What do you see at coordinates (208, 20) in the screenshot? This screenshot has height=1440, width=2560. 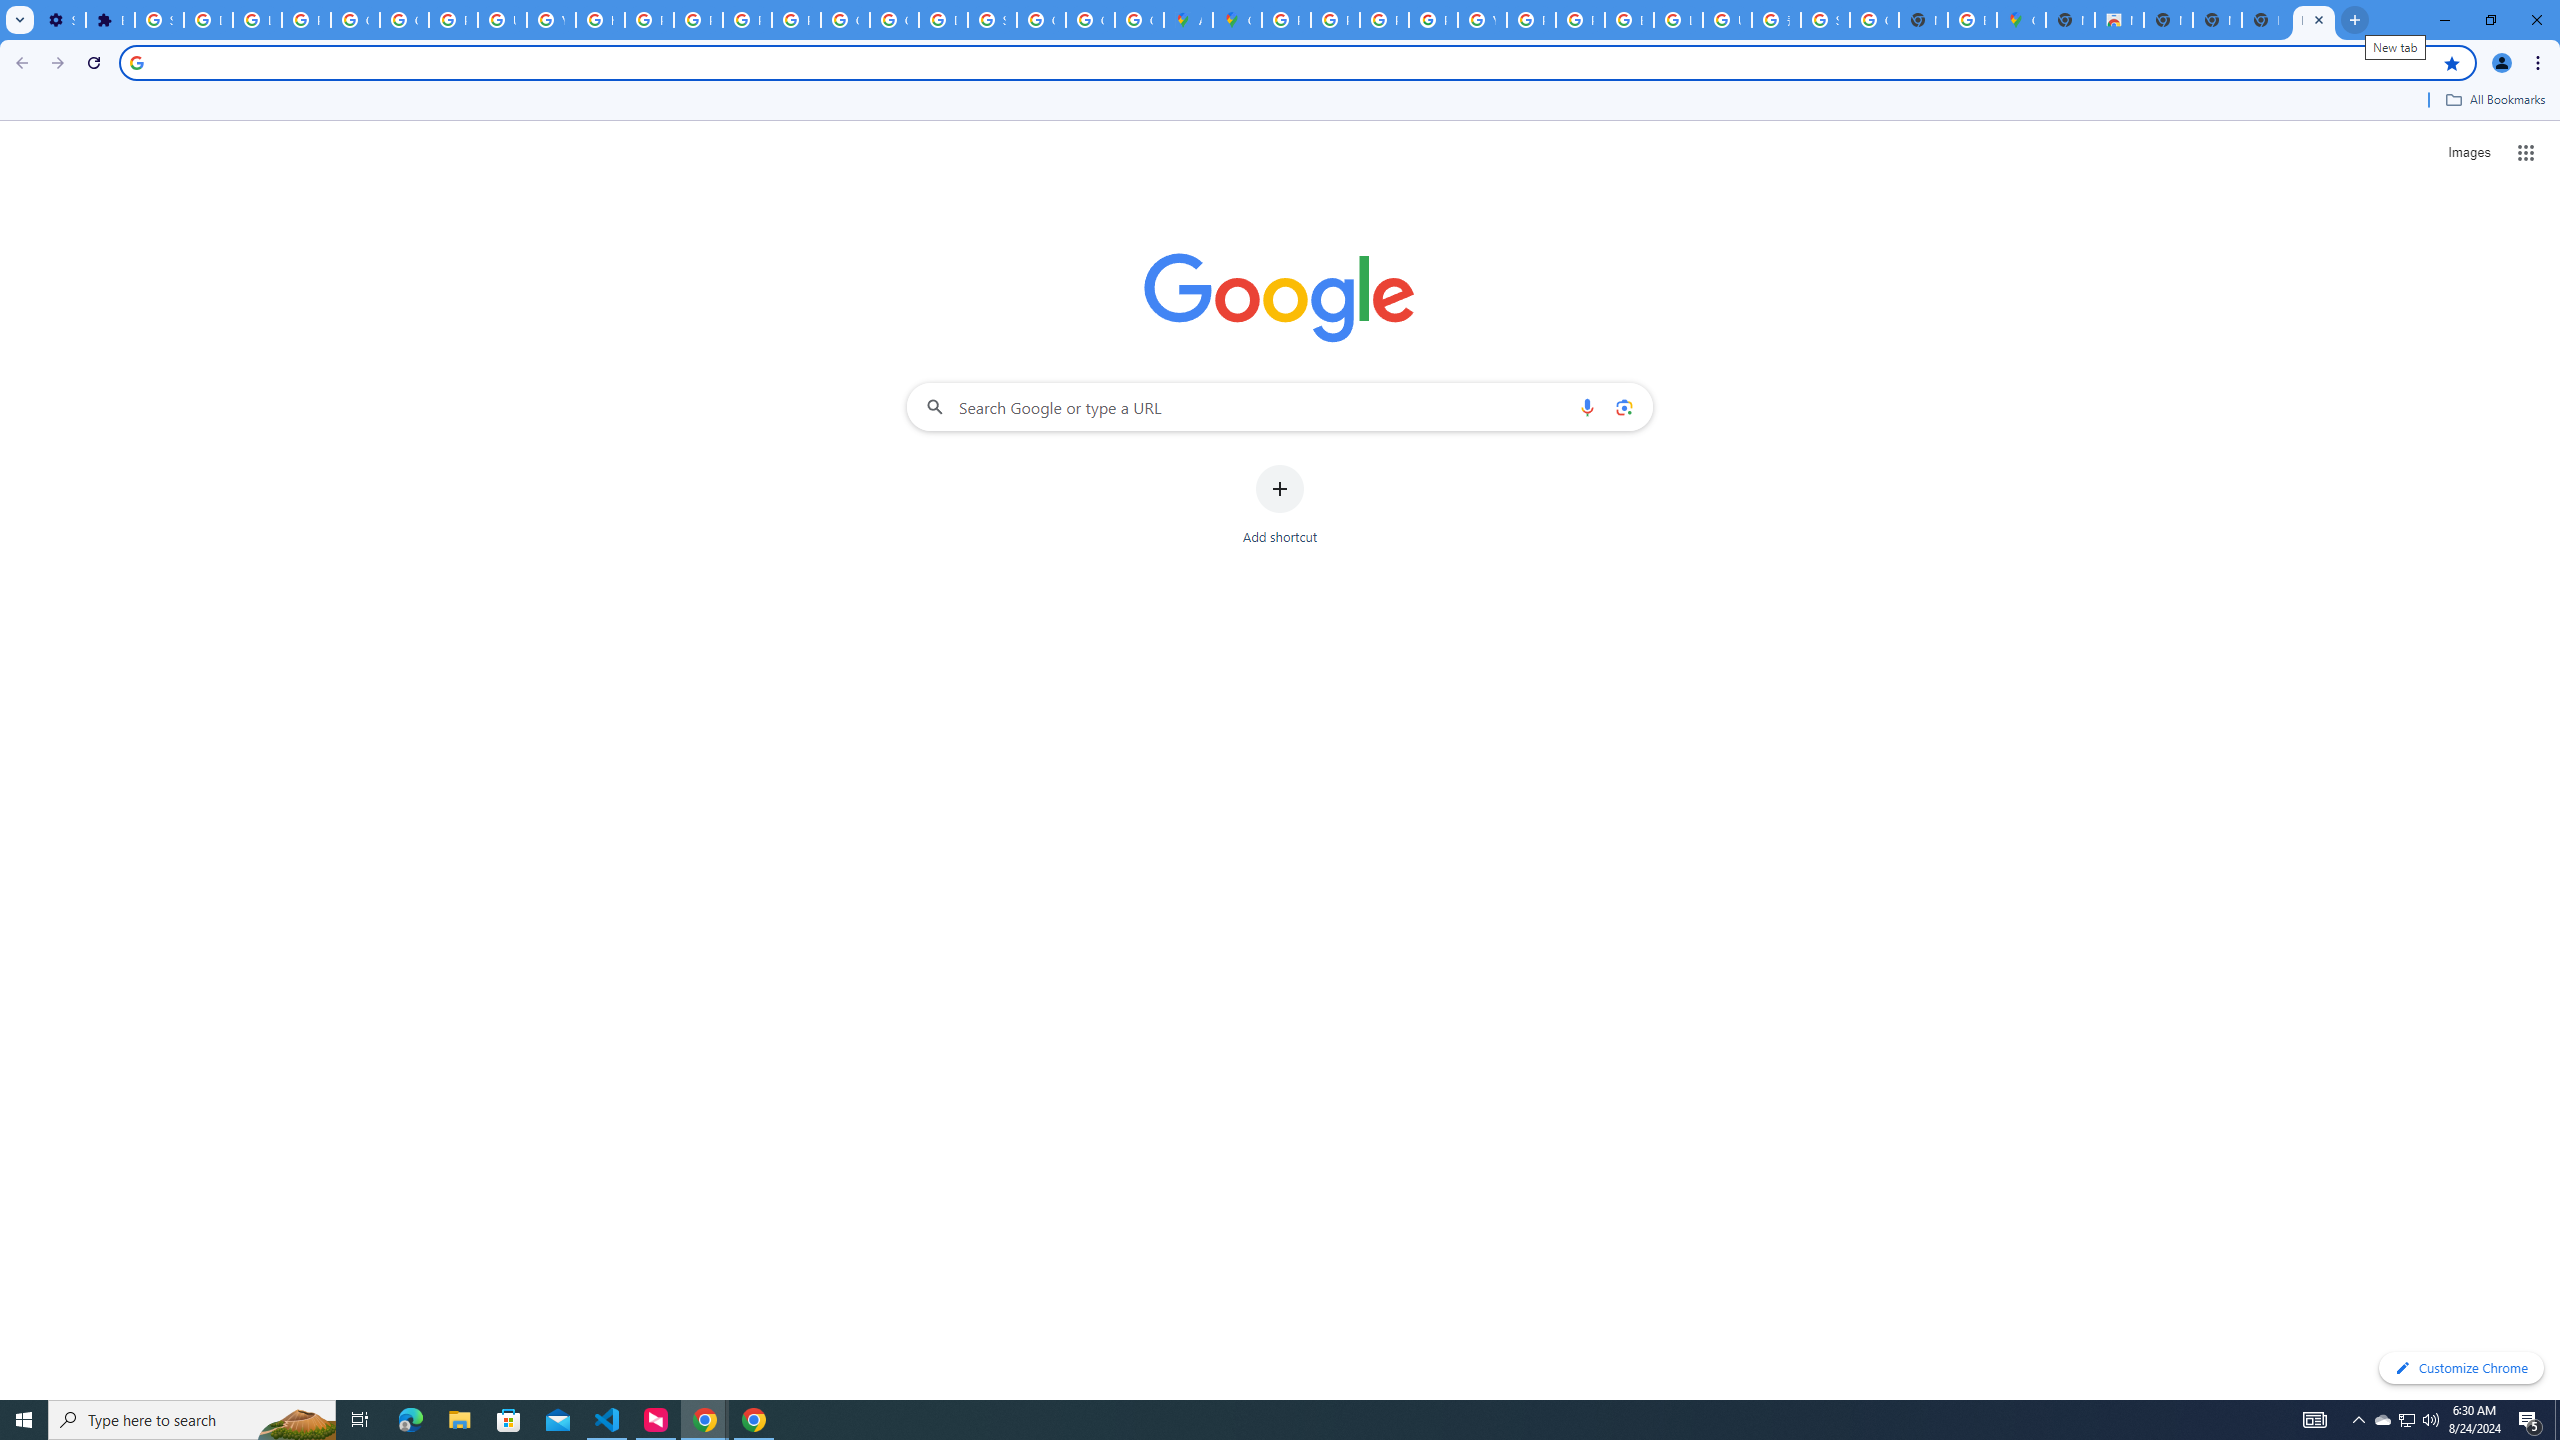 I see `Delete photos & videos - Computer - Google Photos Help` at bounding box center [208, 20].